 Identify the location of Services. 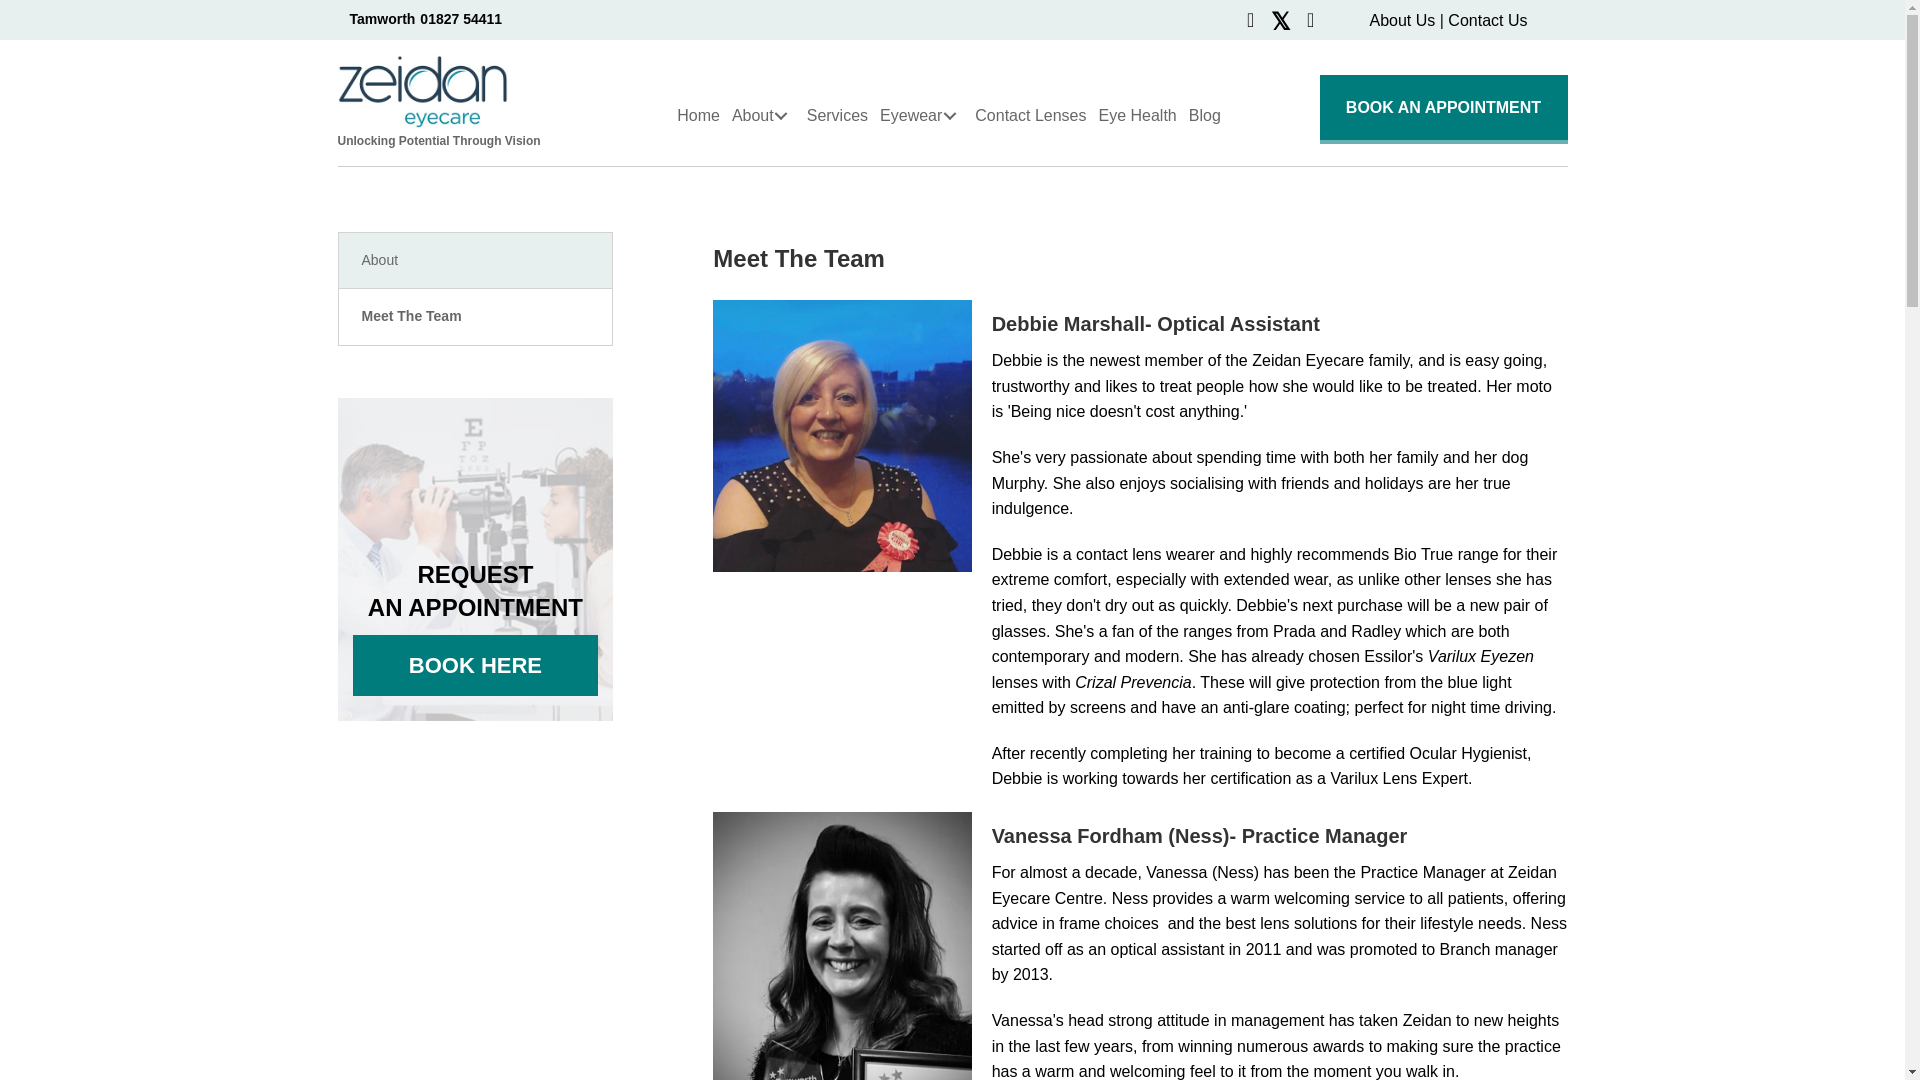
(840, 116).